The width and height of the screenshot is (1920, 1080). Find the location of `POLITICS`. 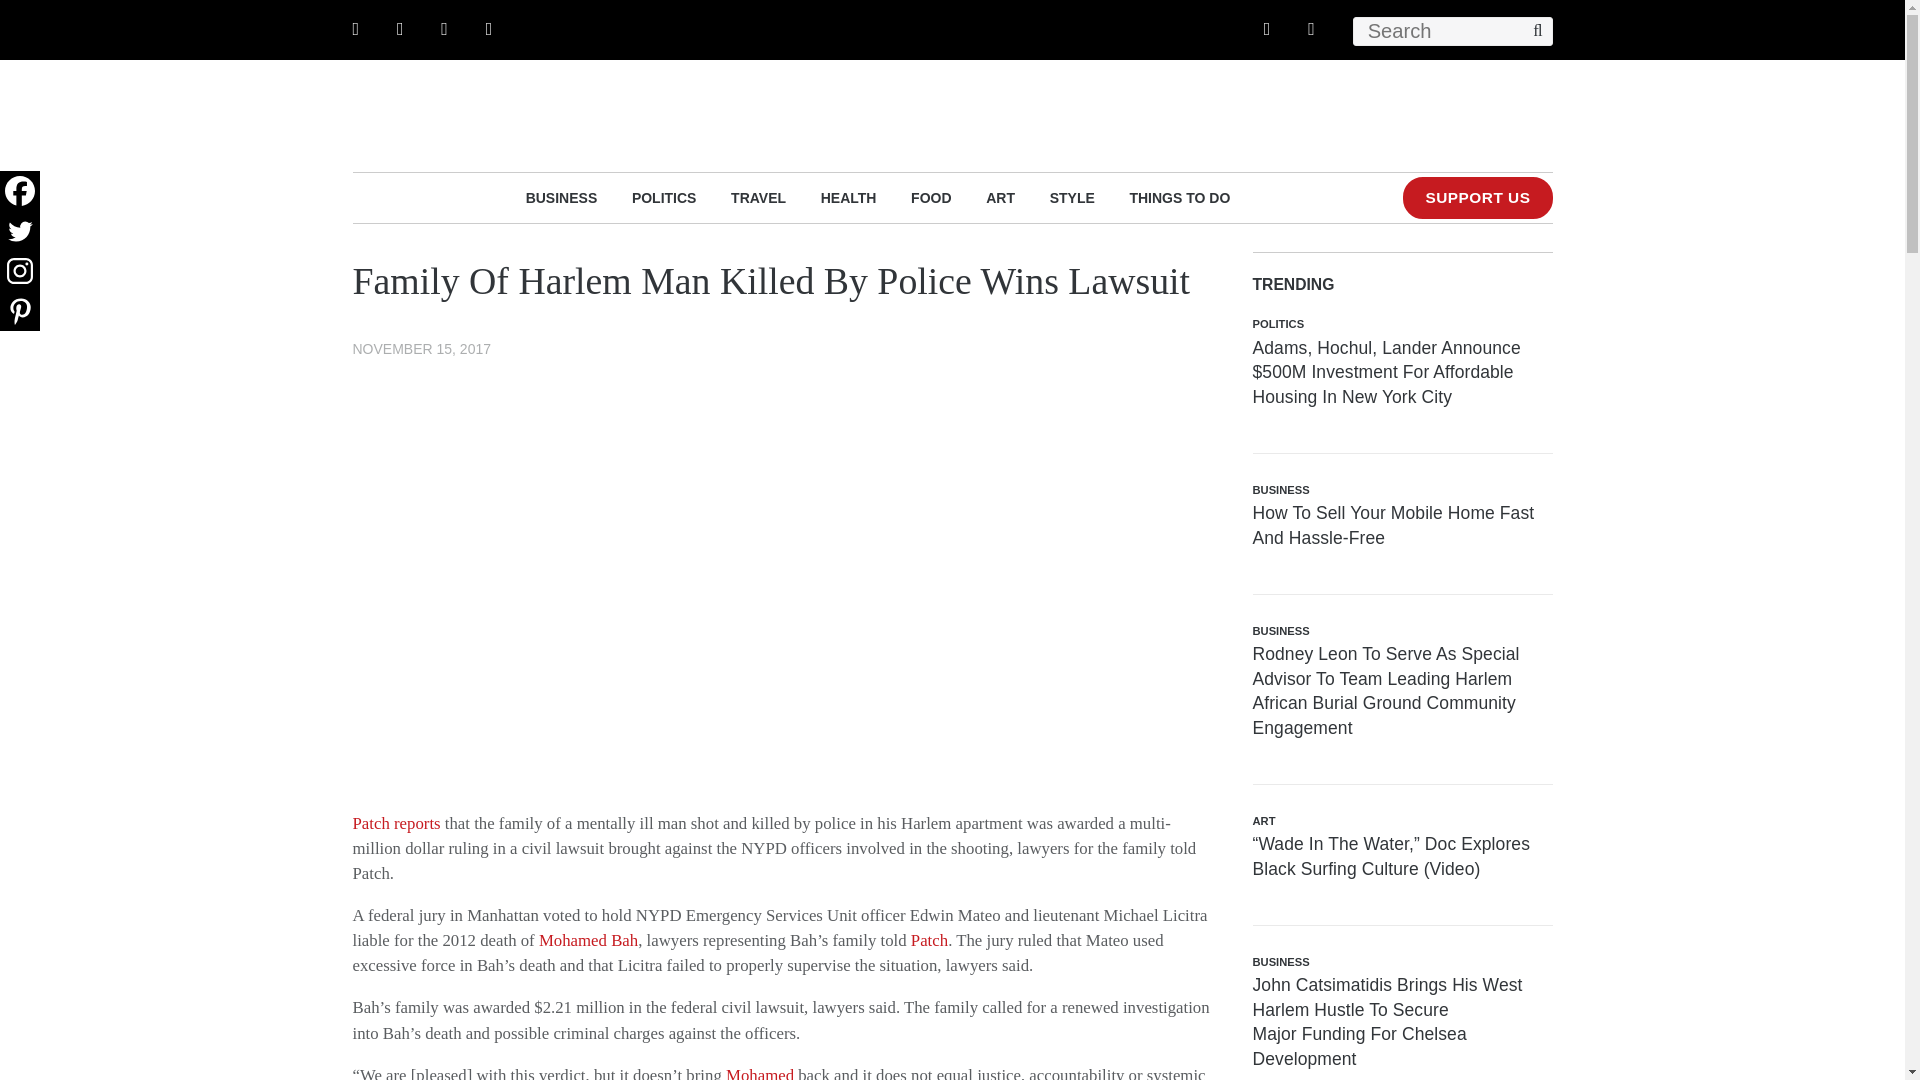

POLITICS is located at coordinates (664, 197).